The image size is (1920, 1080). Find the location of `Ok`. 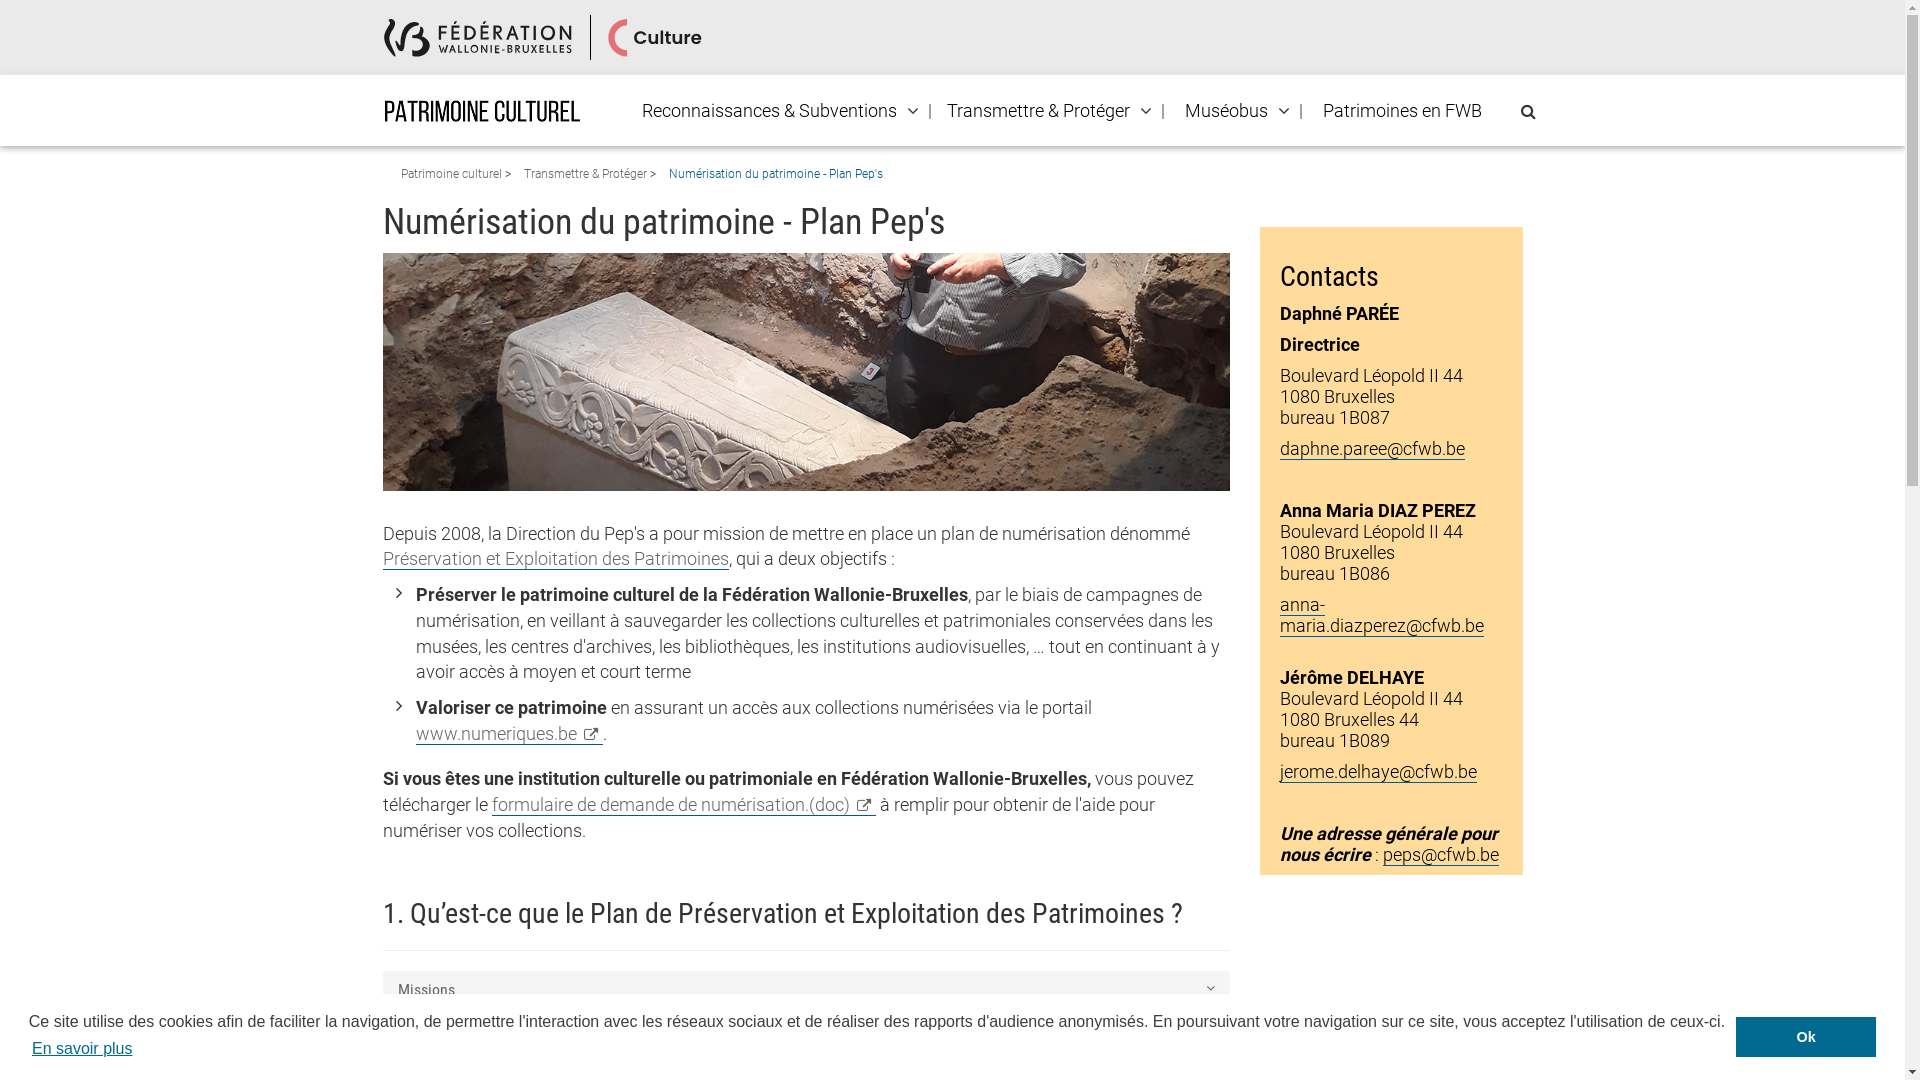

Ok is located at coordinates (1806, 1037).